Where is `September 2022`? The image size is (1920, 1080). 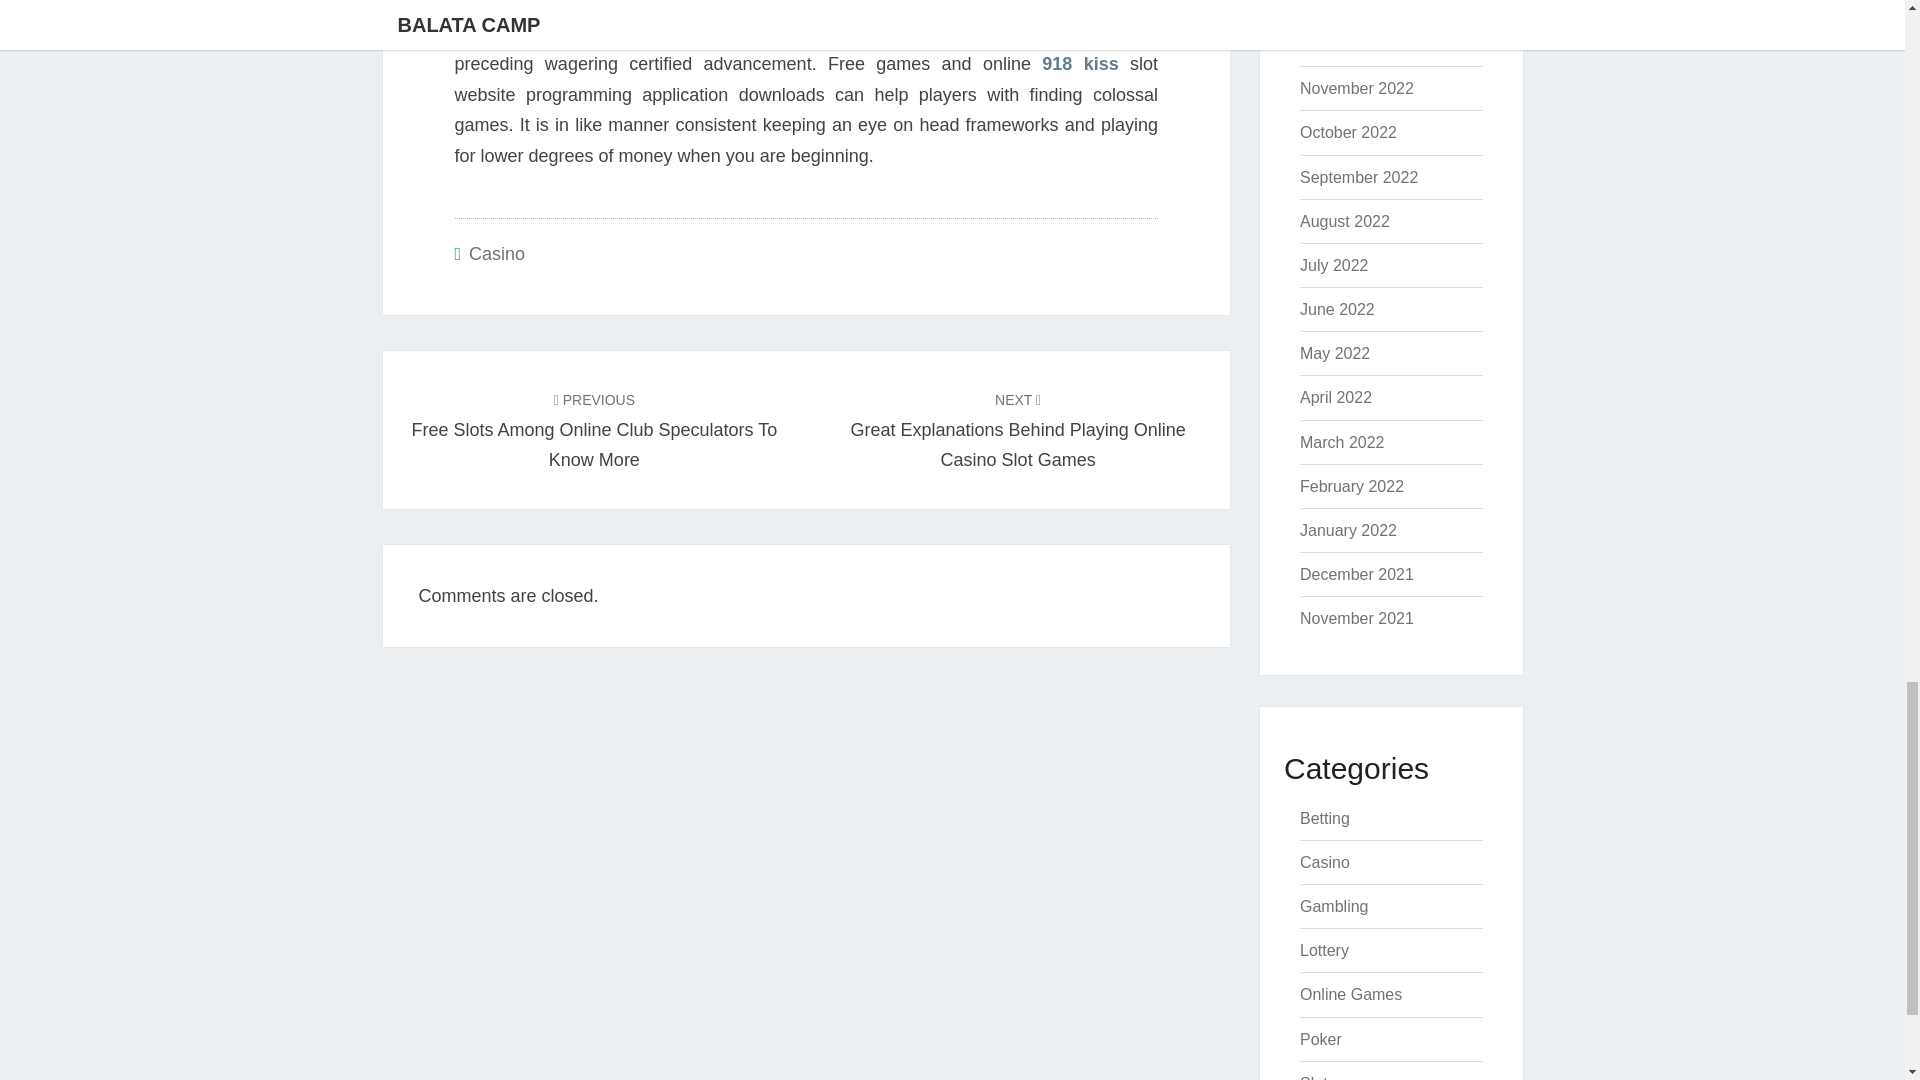
September 2022 is located at coordinates (1358, 176).